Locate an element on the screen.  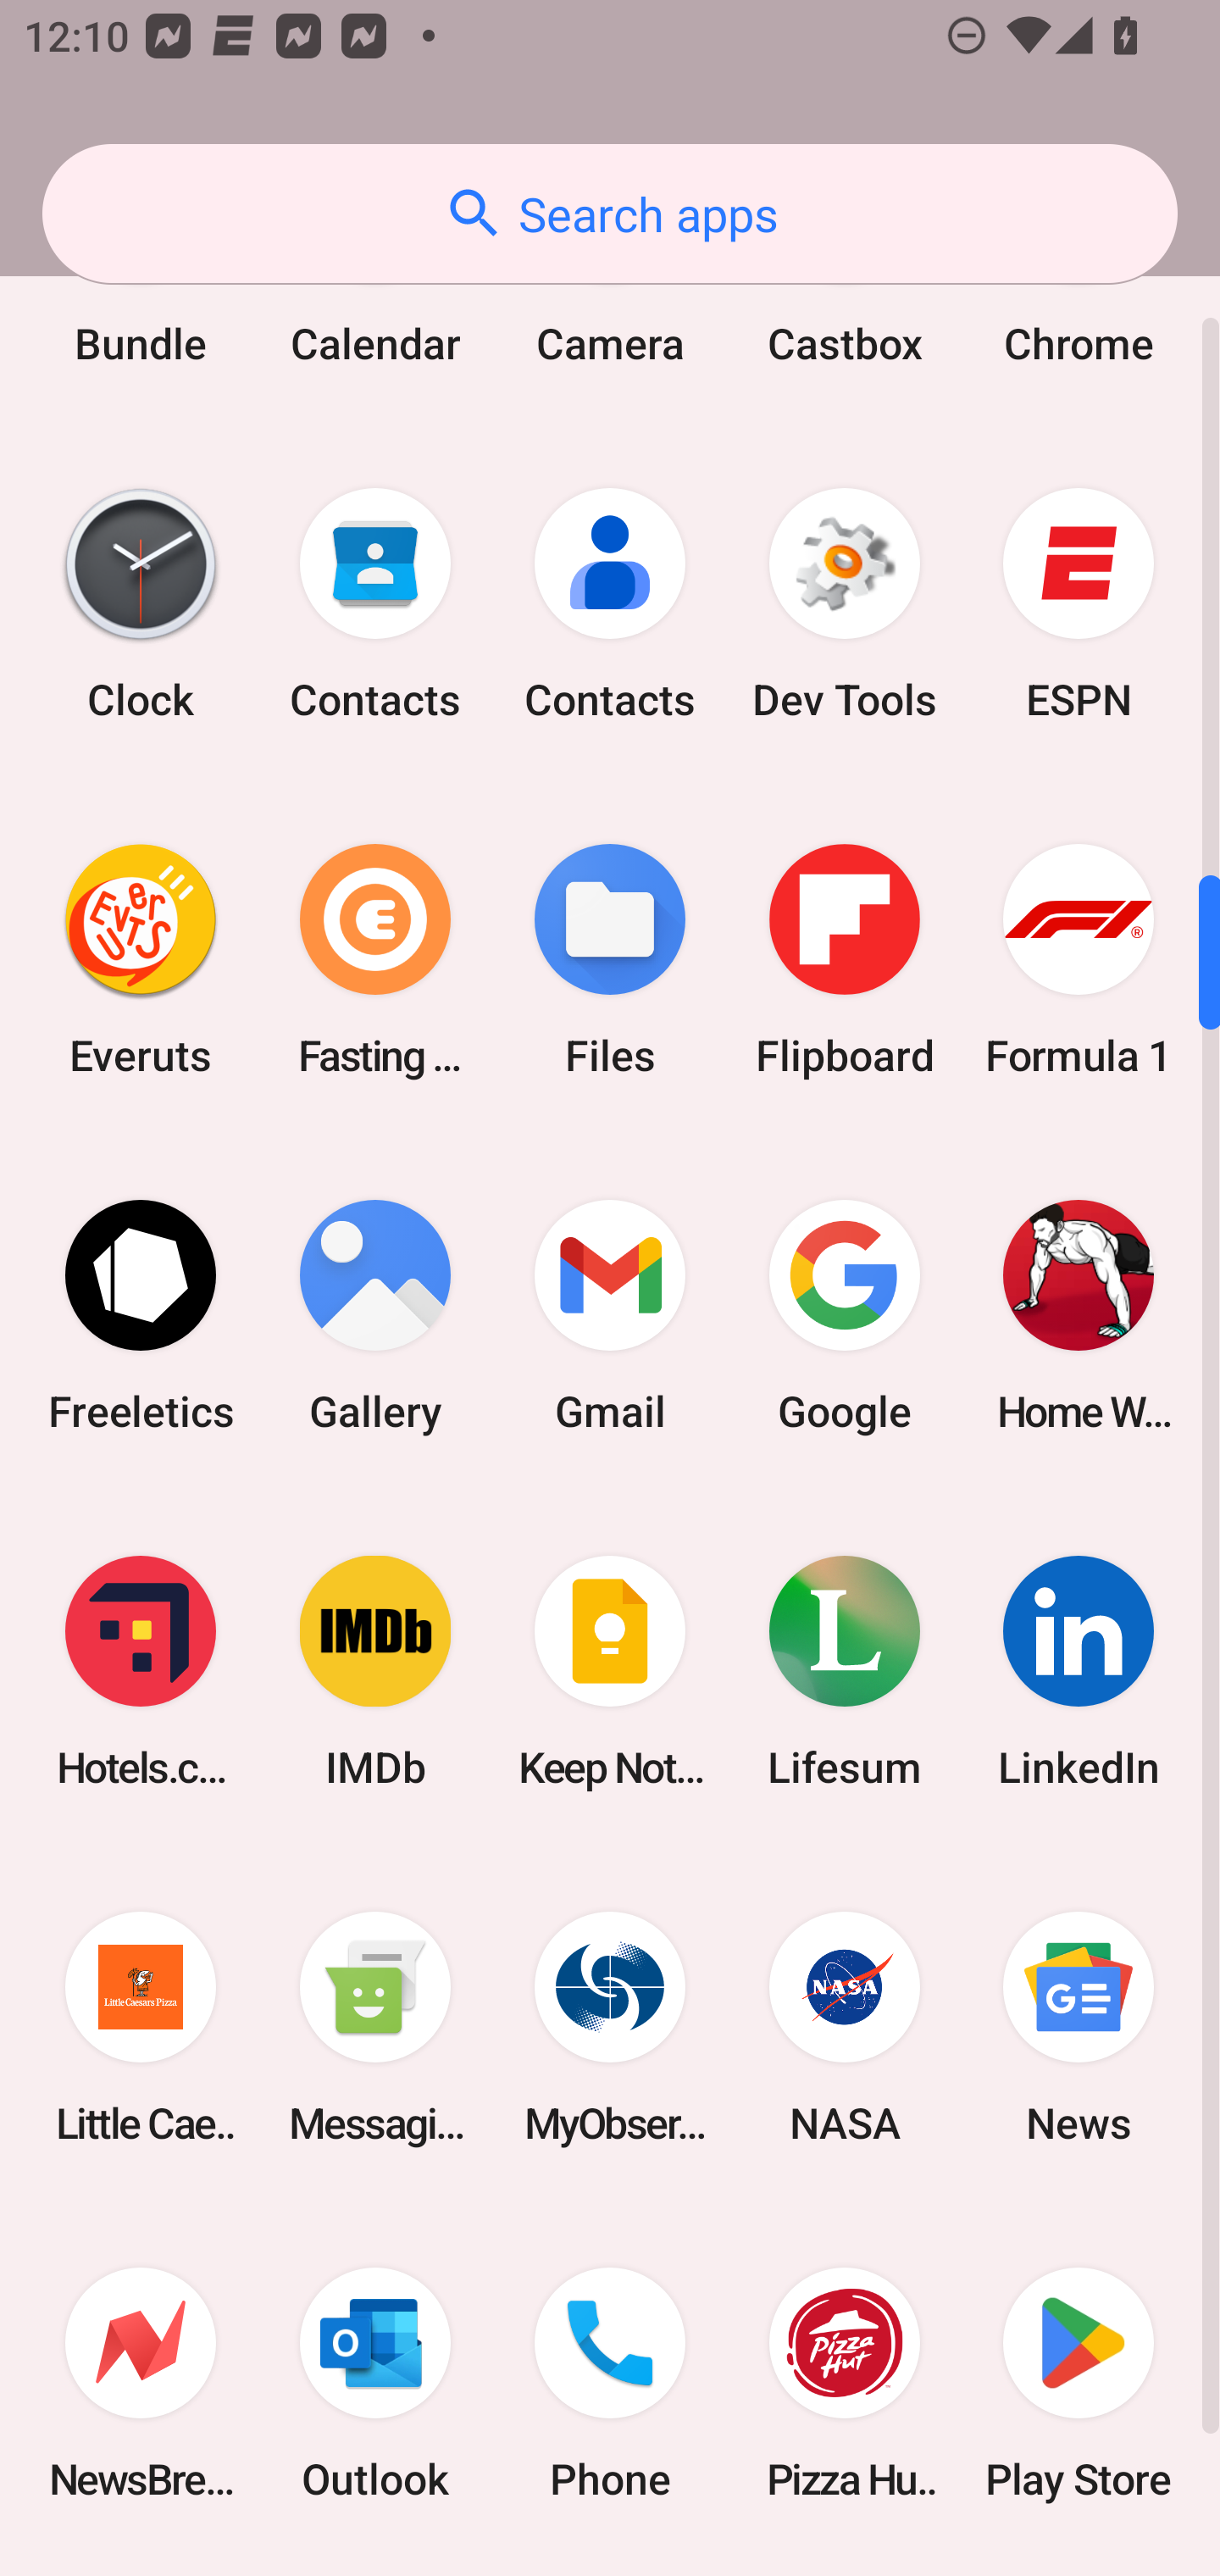
Dev Tools is located at coordinates (844, 603).